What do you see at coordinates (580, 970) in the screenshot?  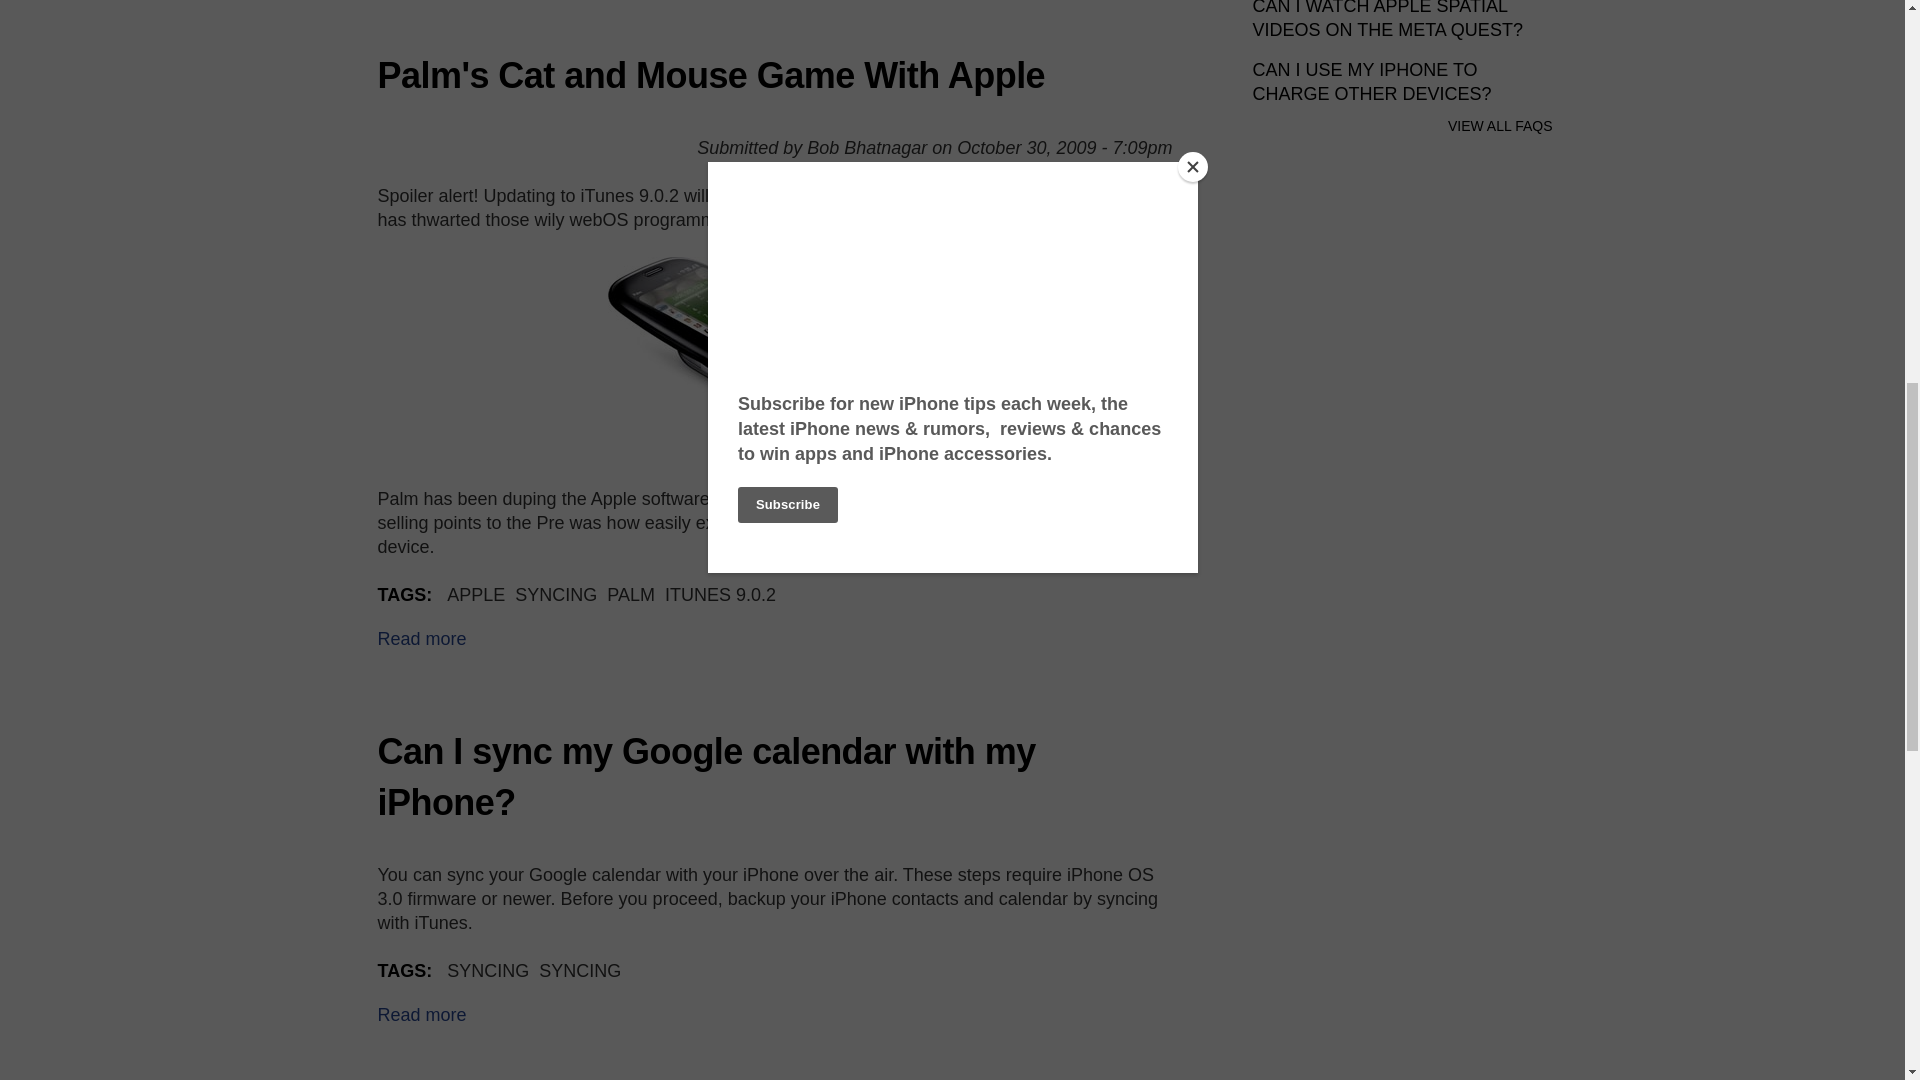 I see `Can I sync my Google calendar with my iPhone?` at bounding box center [580, 970].